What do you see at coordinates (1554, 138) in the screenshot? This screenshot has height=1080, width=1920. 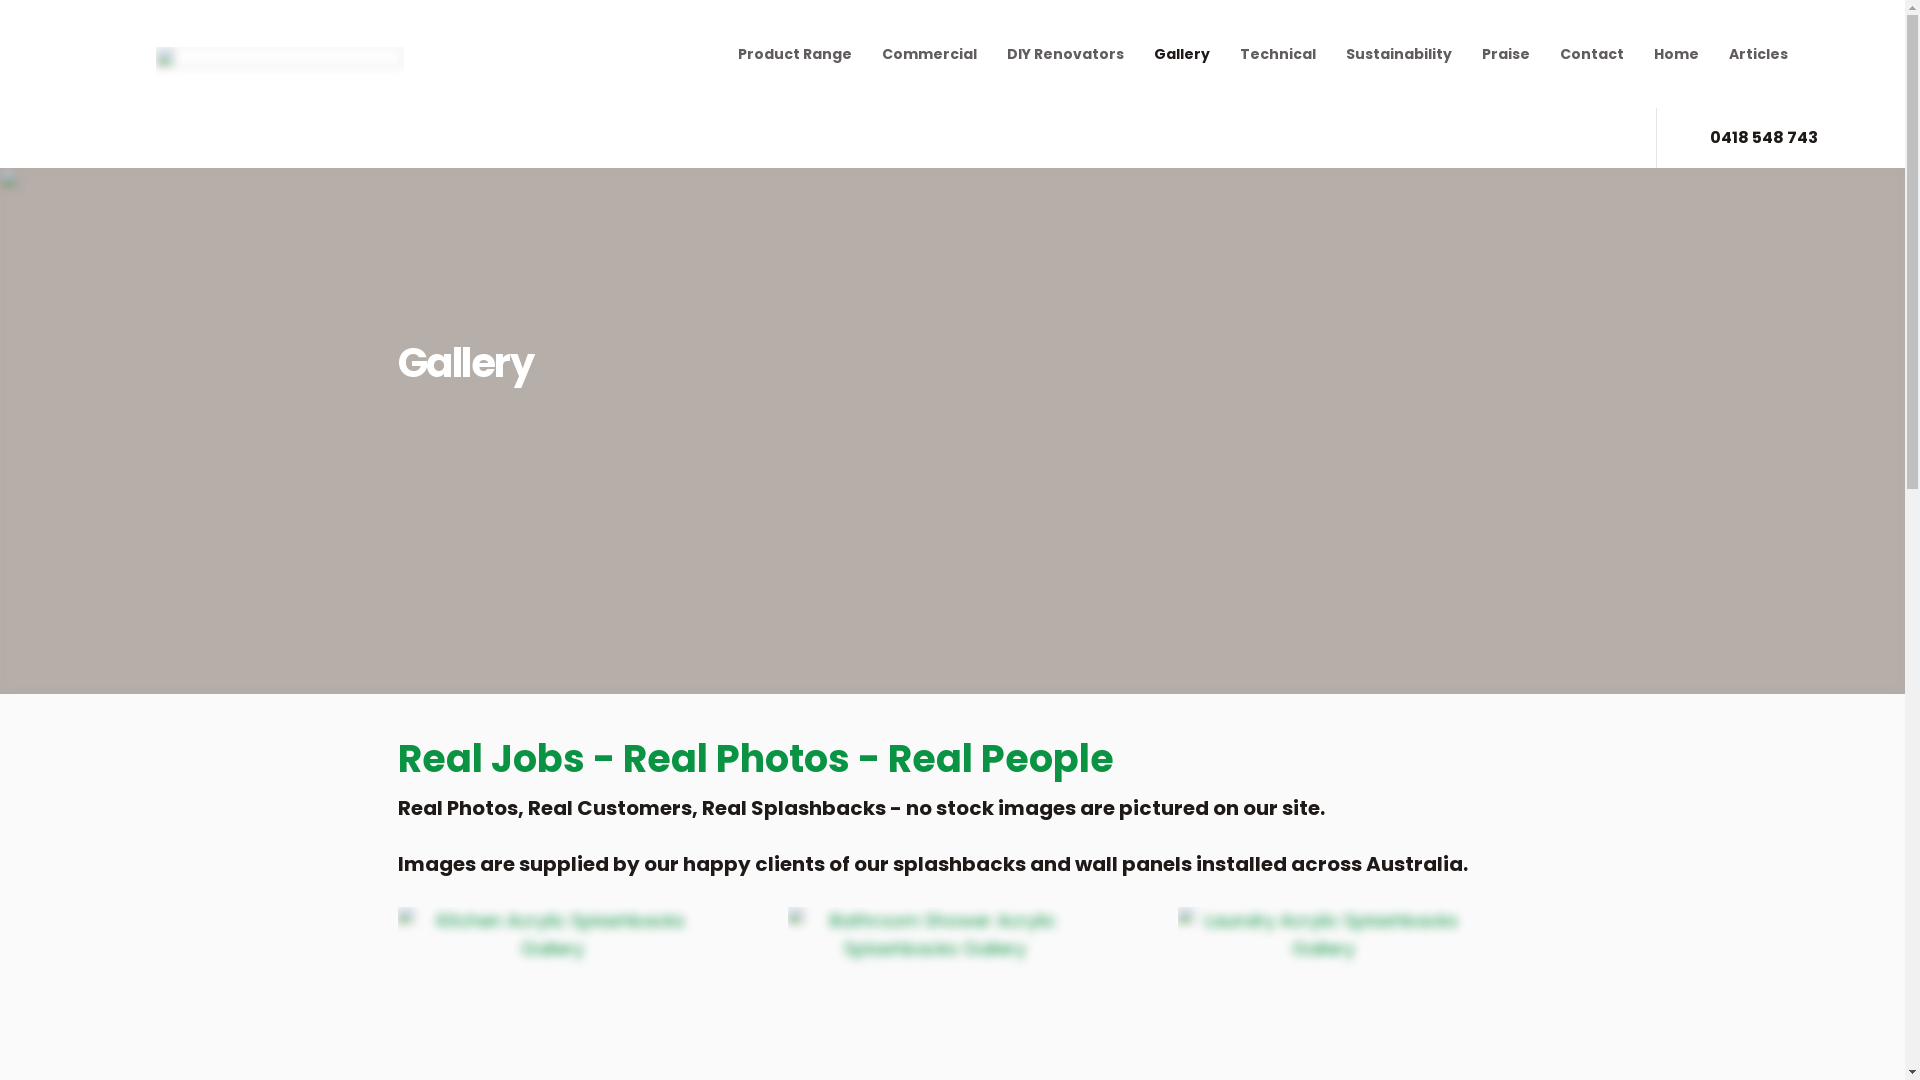 I see `Instagram` at bounding box center [1554, 138].